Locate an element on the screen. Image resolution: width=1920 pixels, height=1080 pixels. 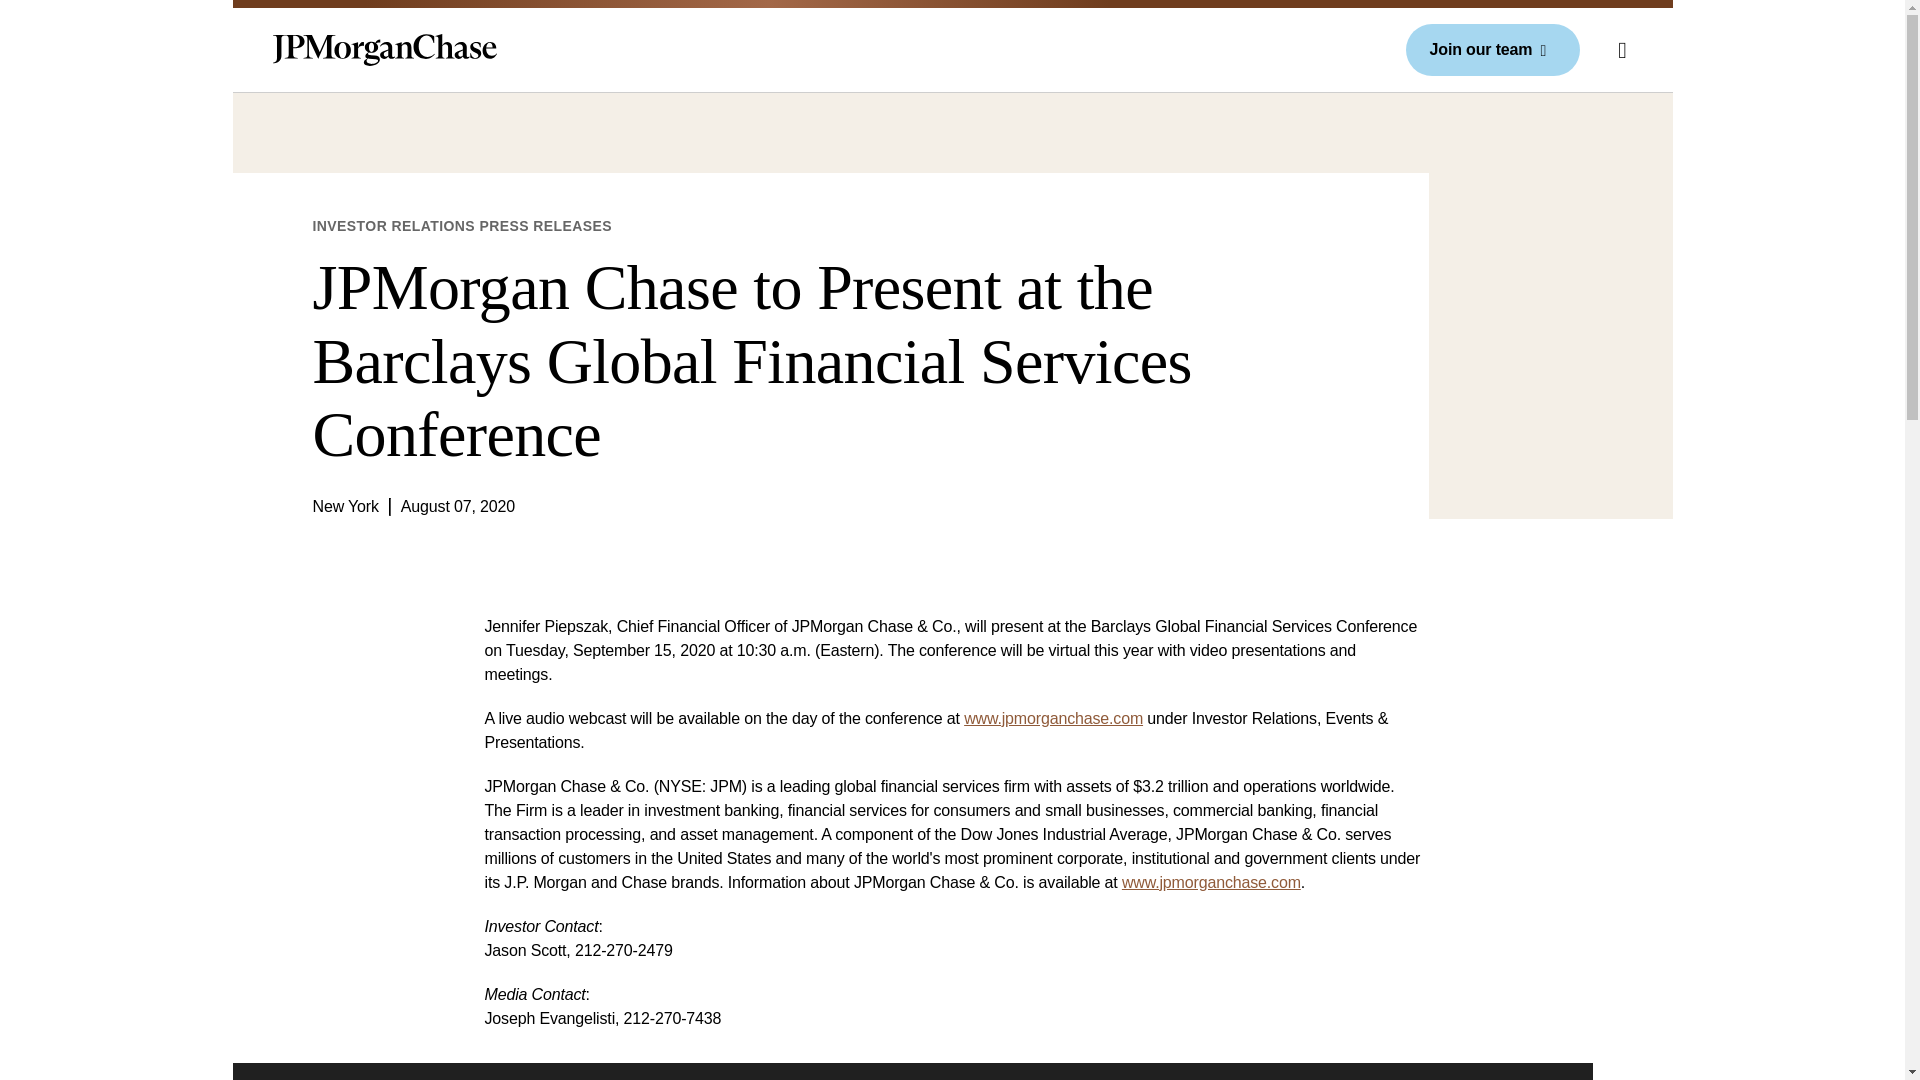
email to : jpmorganchase is located at coordinates (1052, 718).